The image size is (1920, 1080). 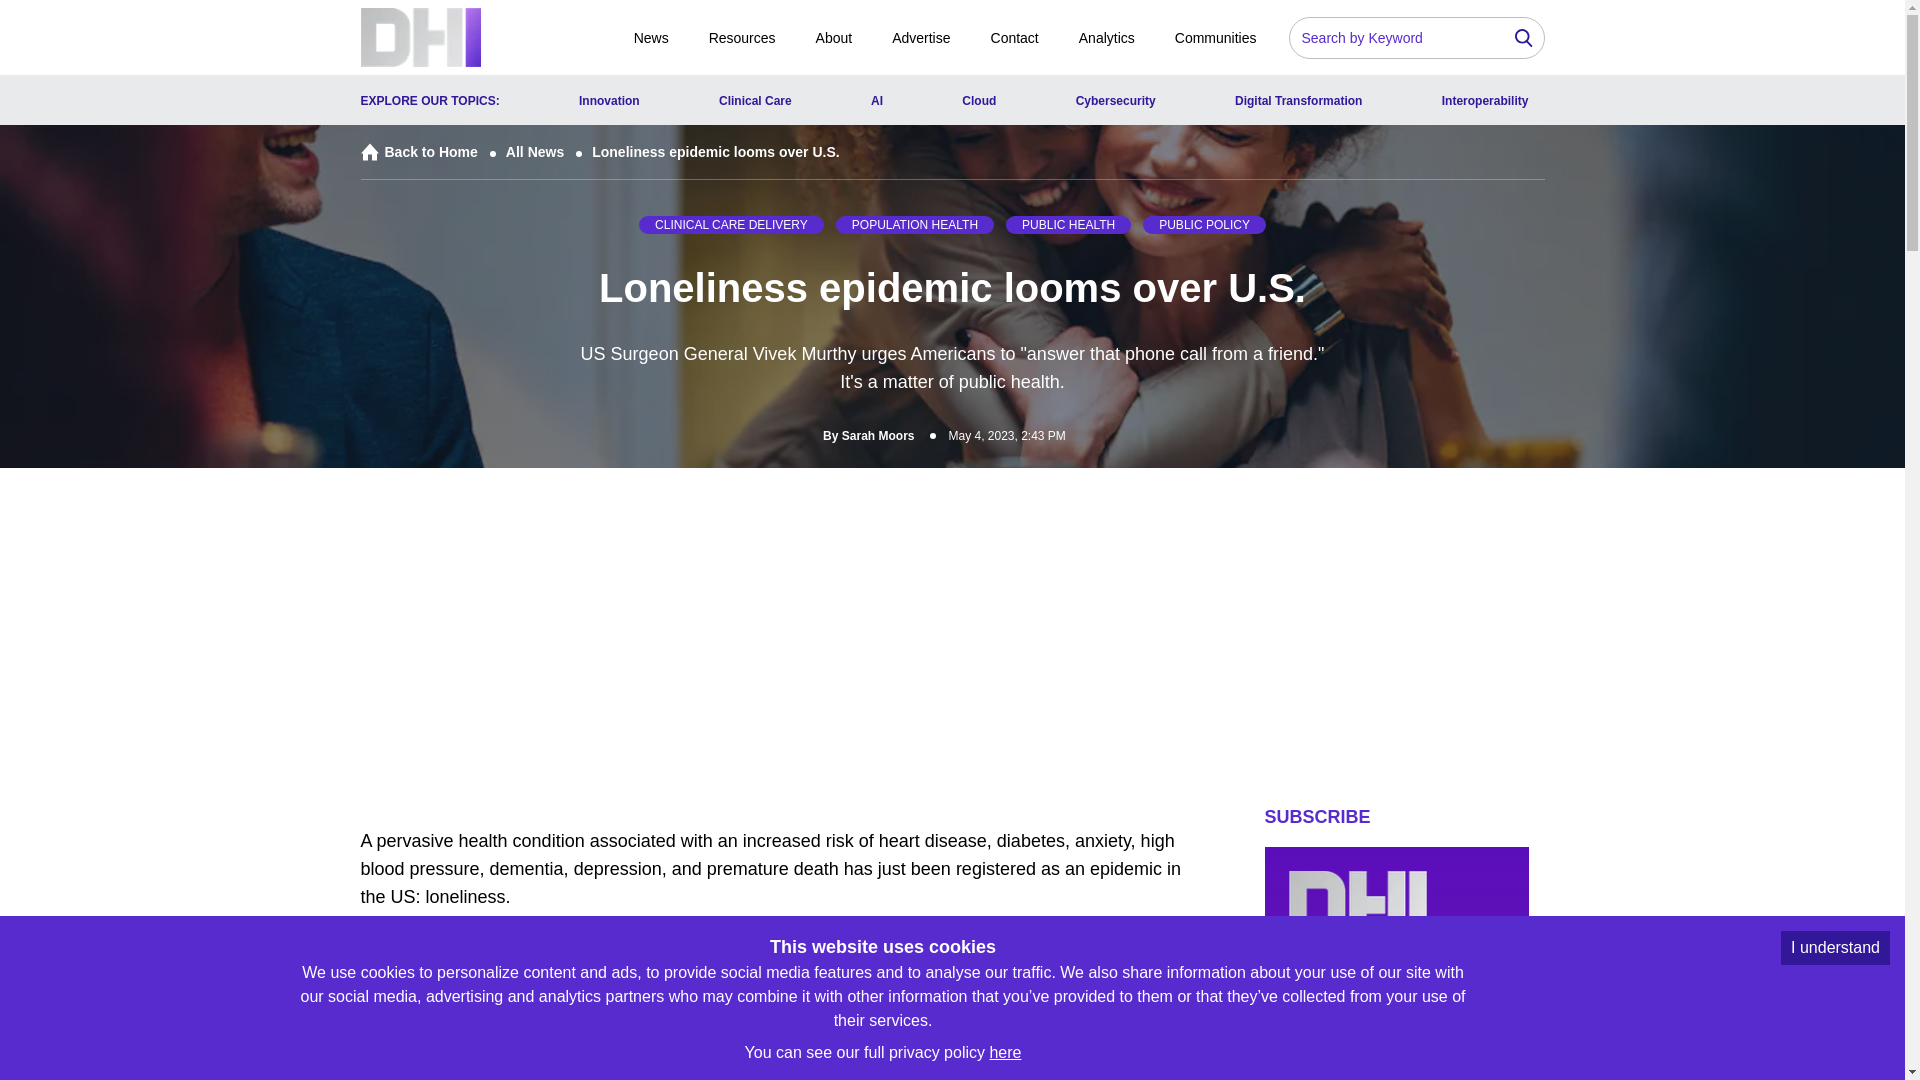 I want to click on About, so click(x=834, y=36).